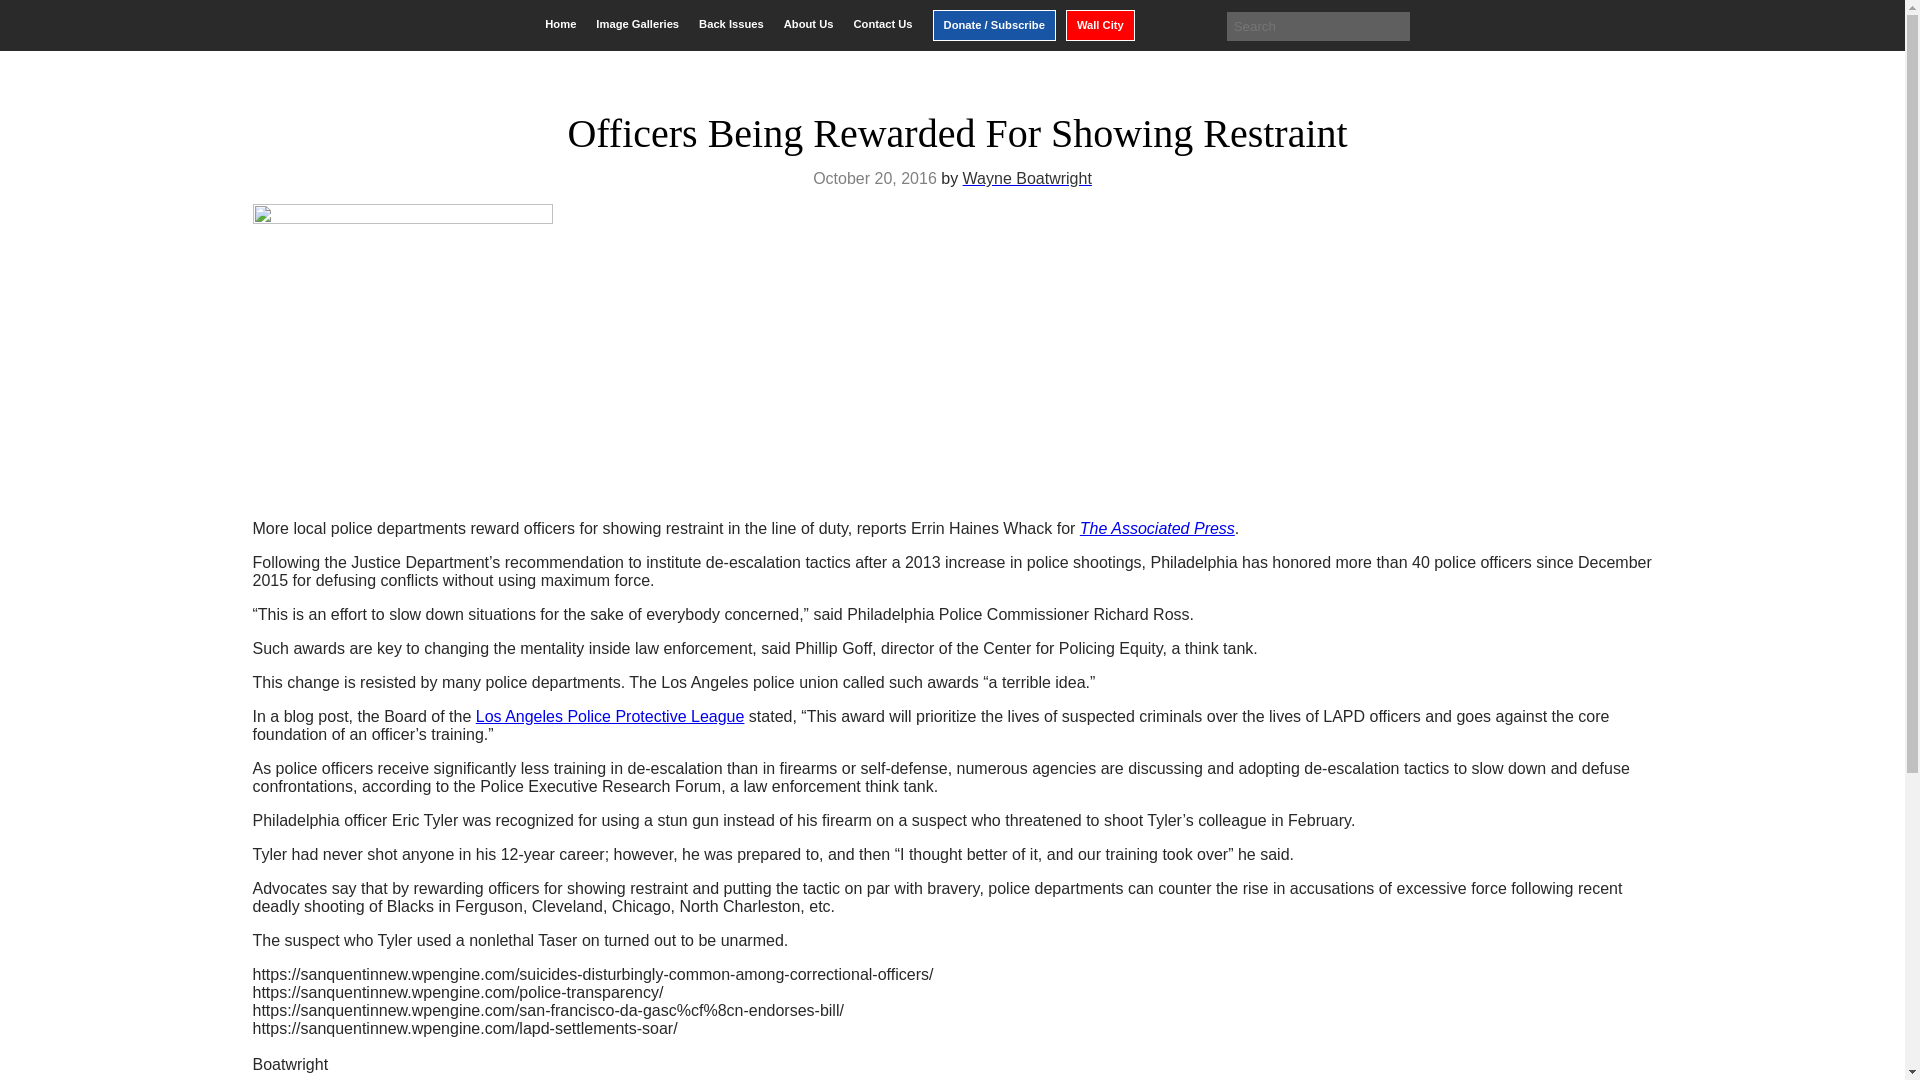 The image size is (1920, 1080). What do you see at coordinates (1028, 178) in the screenshot?
I see `Wayne Boatwright` at bounding box center [1028, 178].